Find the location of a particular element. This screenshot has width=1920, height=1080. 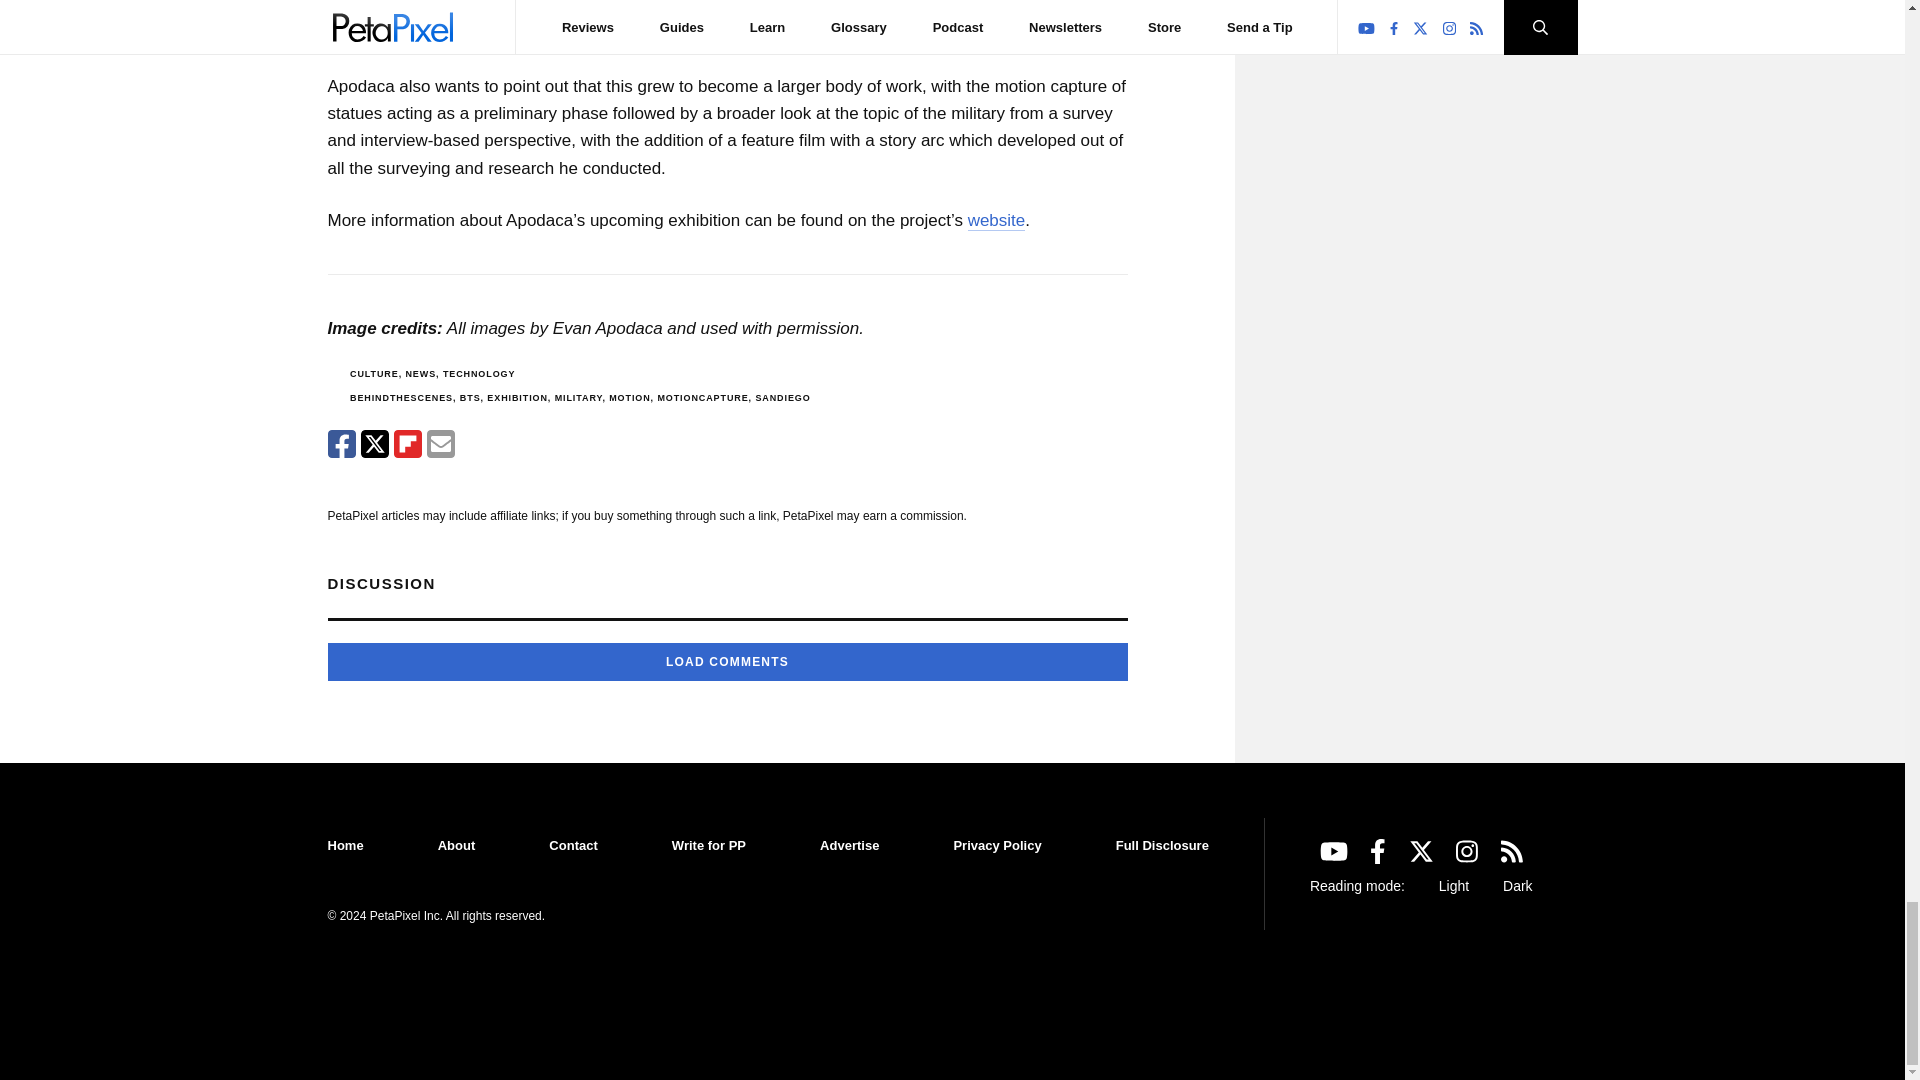

MOTIONCAPTURE is located at coordinates (702, 398).